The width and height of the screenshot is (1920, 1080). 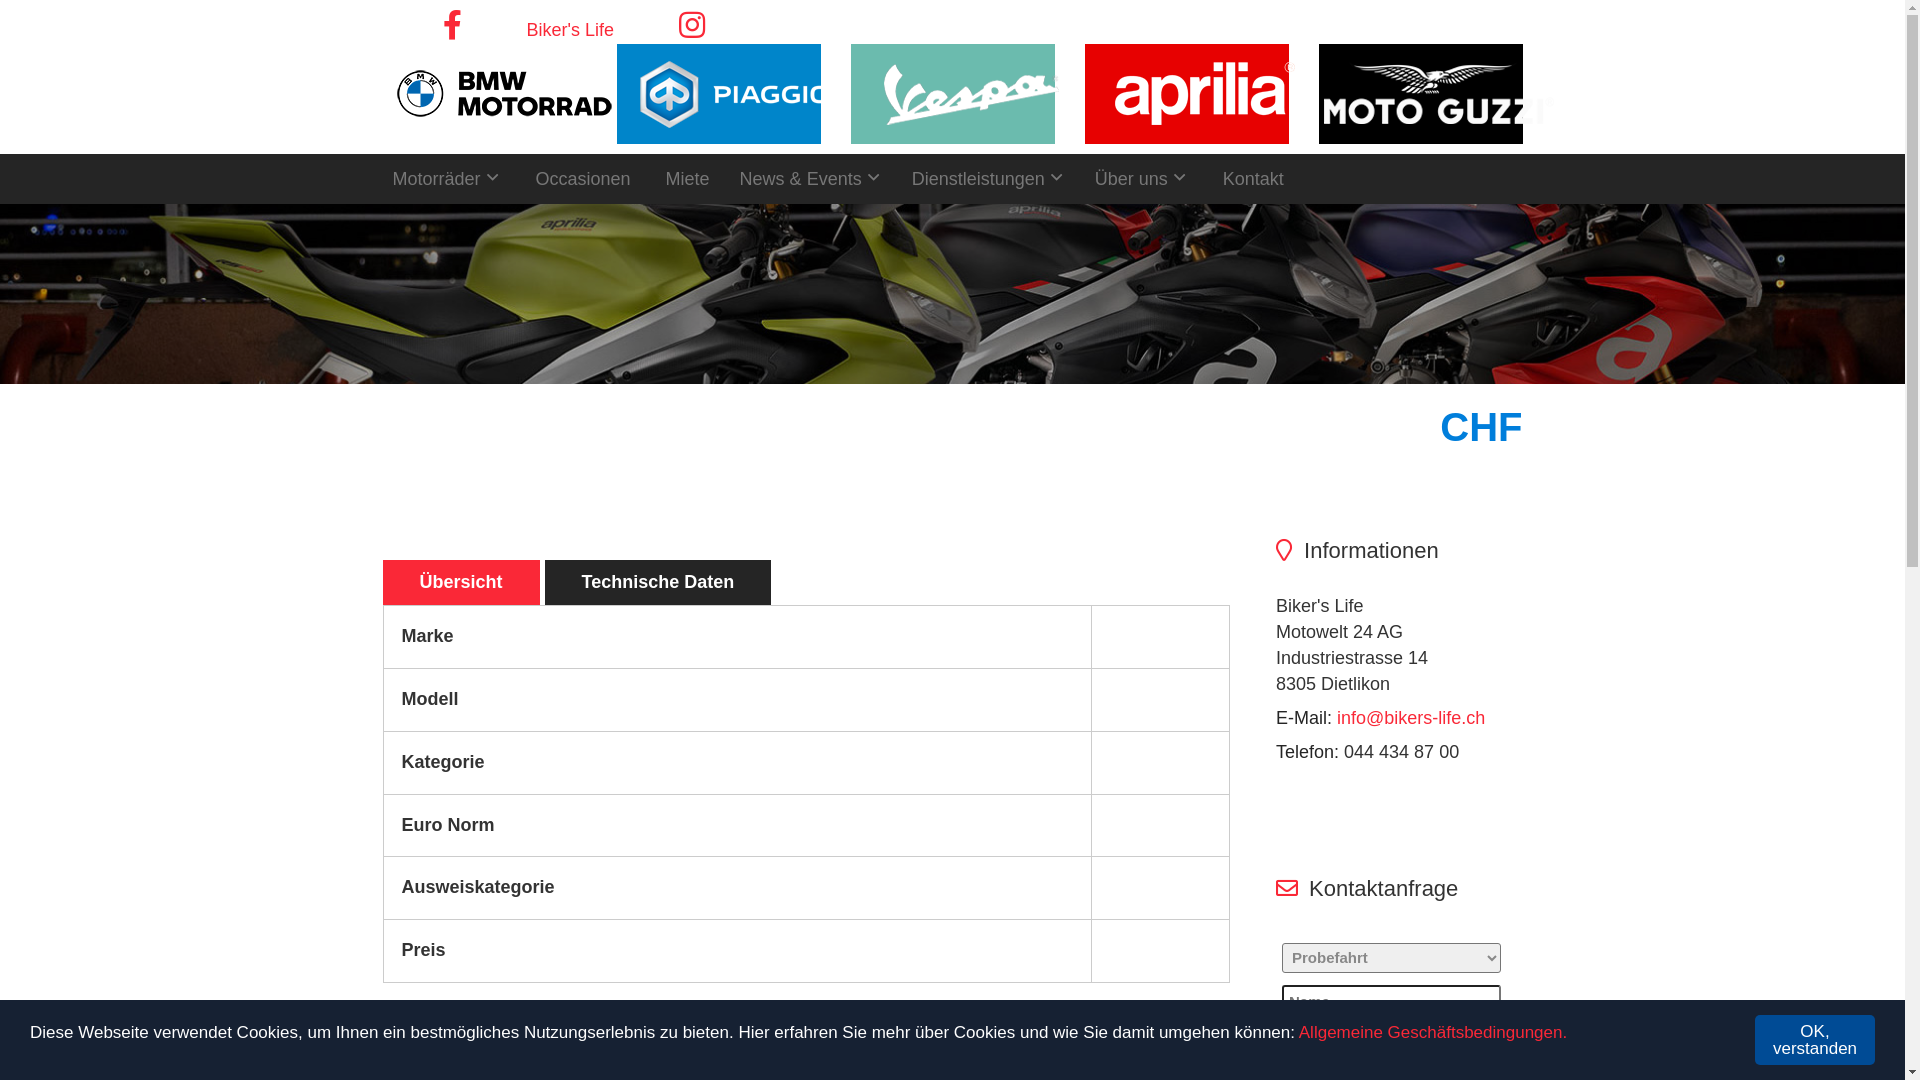 What do you see at coordinates (814, 176) in the screenshot?
I see `News & Events` at bounding box center [814, 176].